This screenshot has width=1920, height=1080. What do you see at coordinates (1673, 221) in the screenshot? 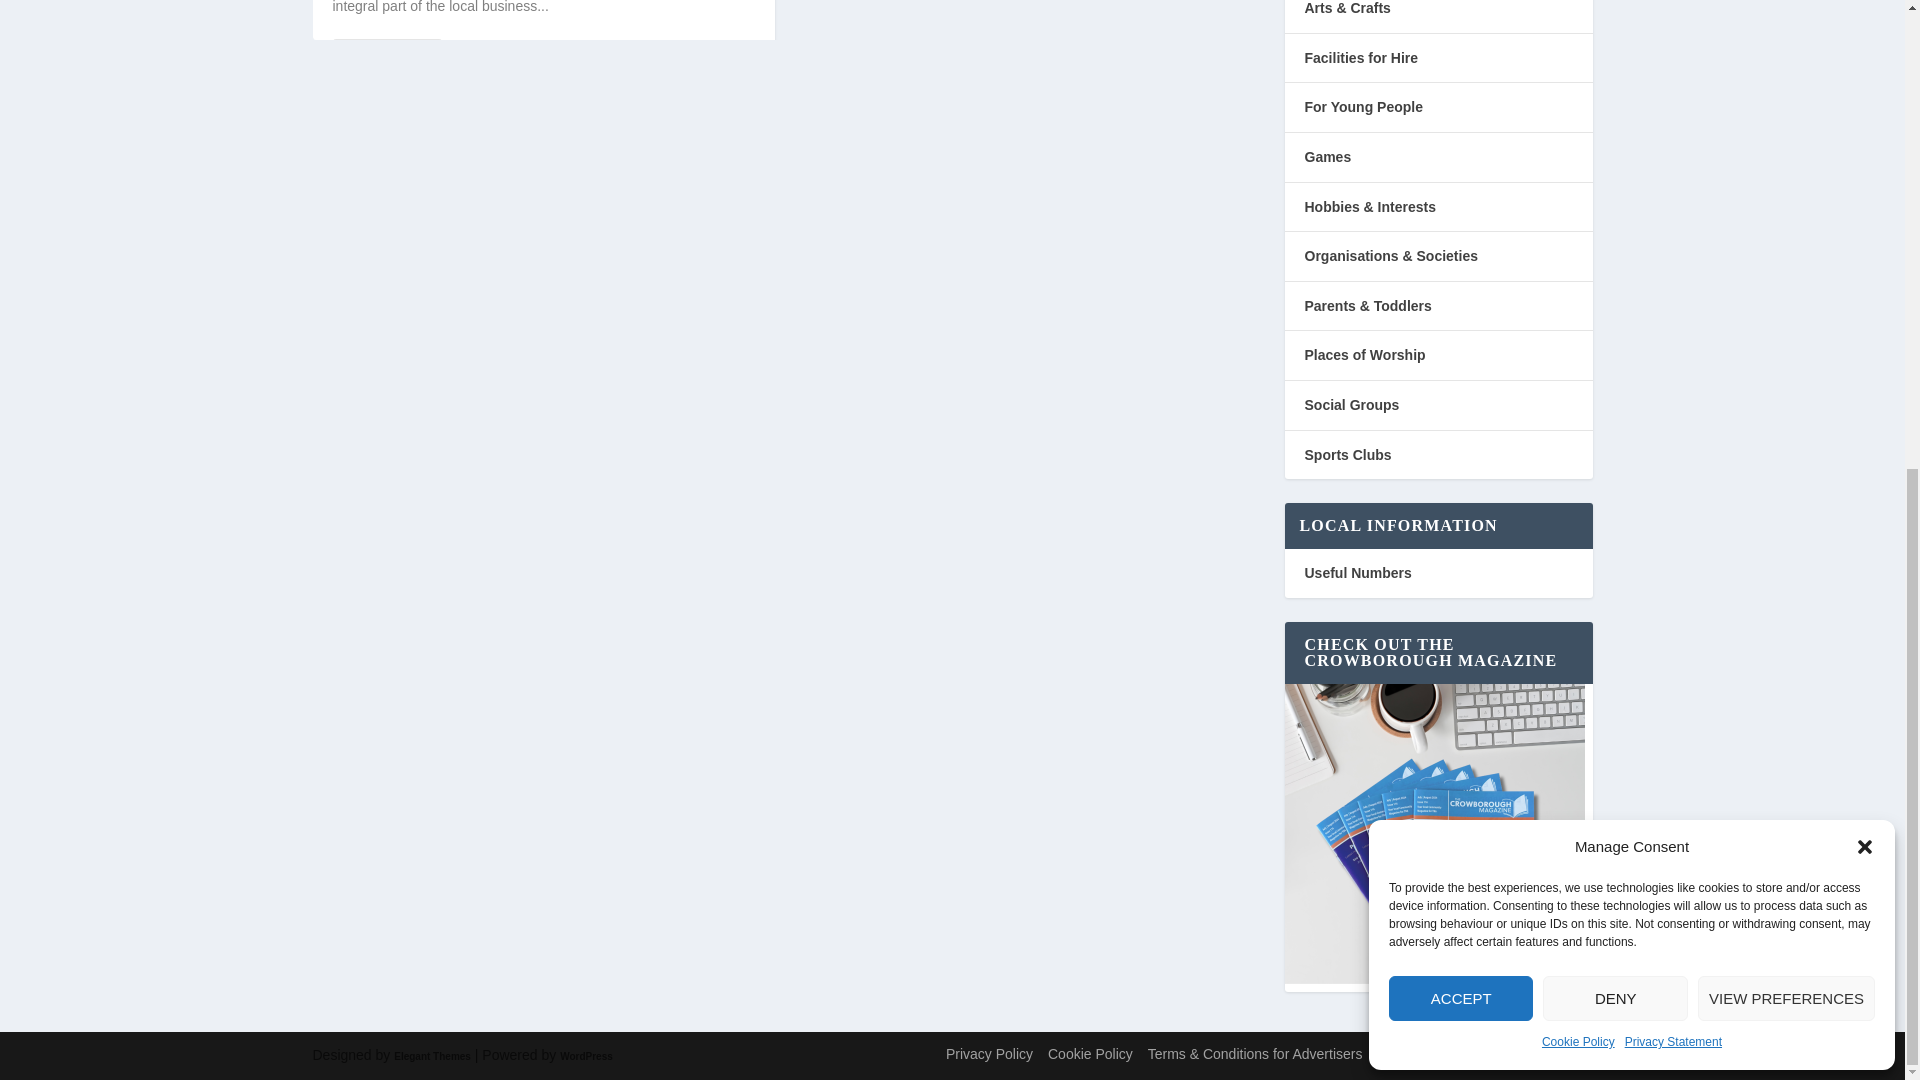
I see `Privacy Statement` at bounding box center [1673, 221].